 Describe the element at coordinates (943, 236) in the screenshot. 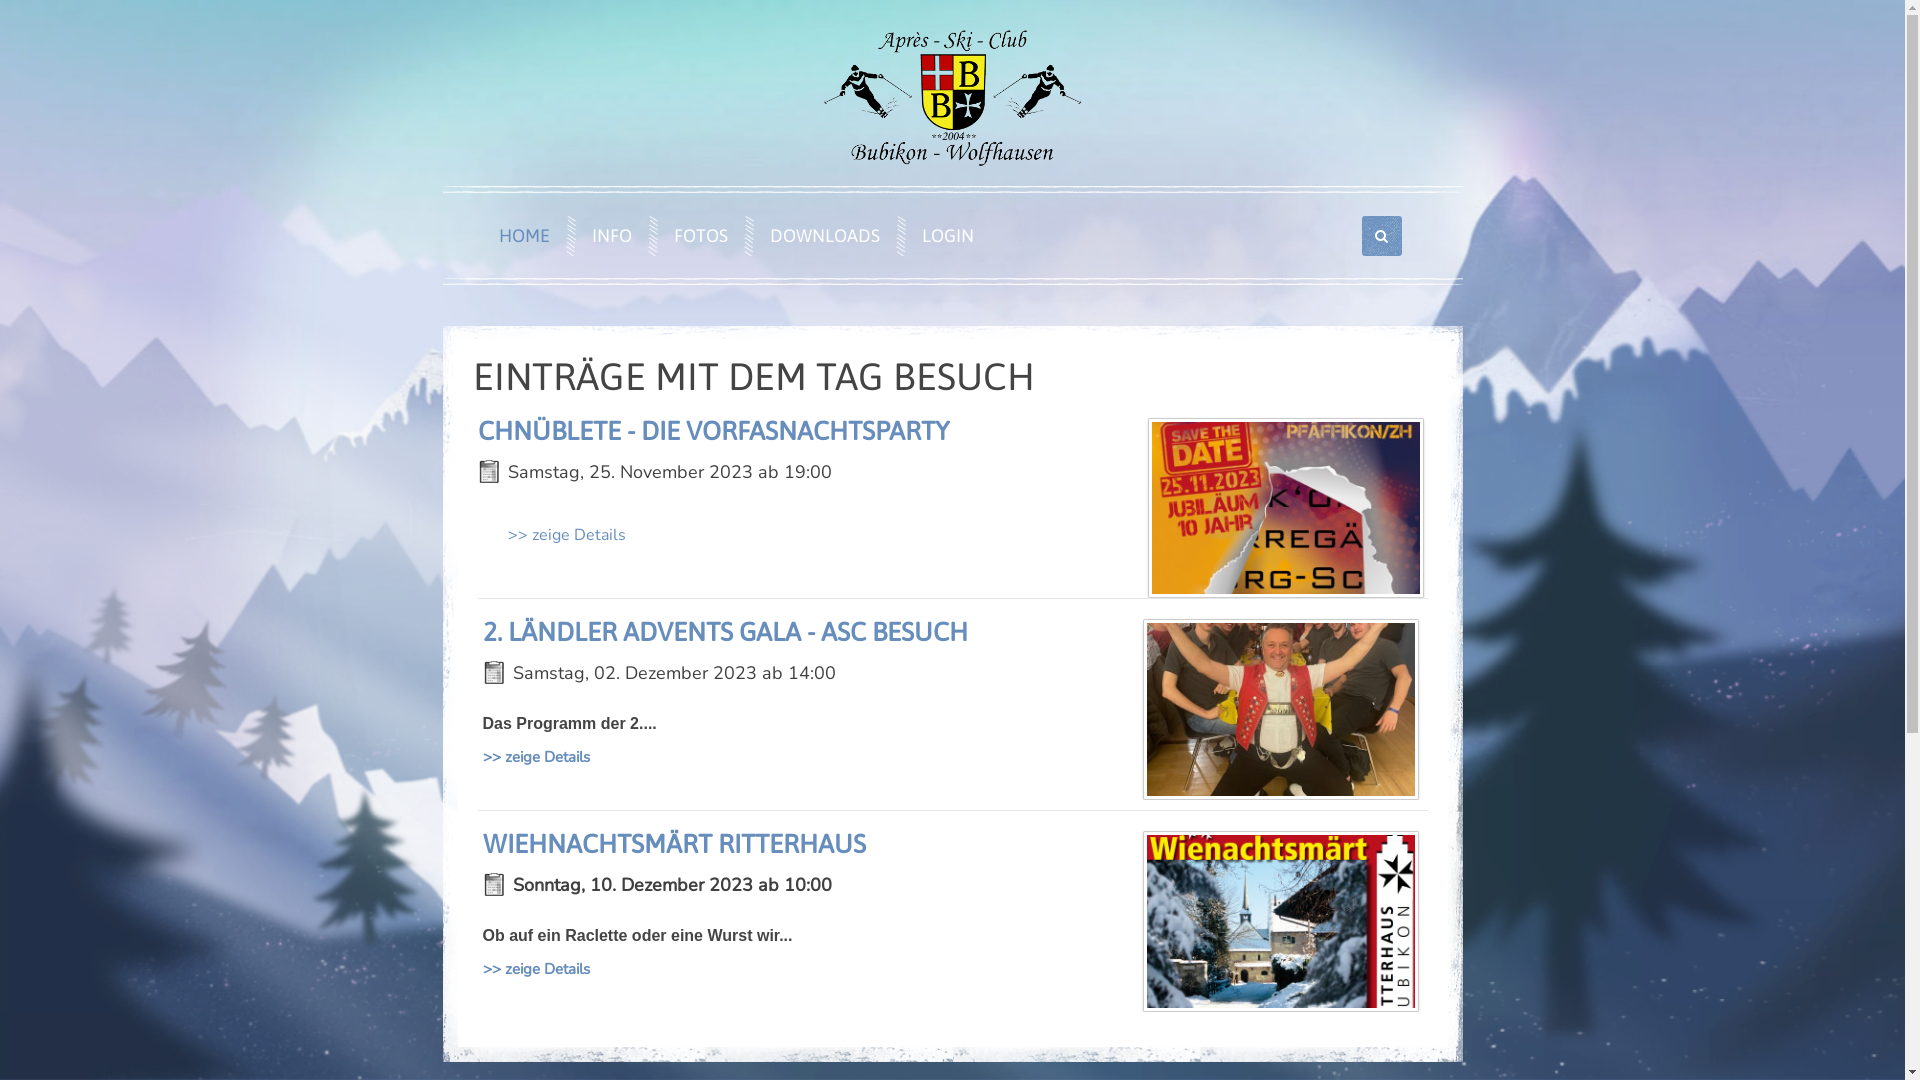

I see `LOGIN` at that location.